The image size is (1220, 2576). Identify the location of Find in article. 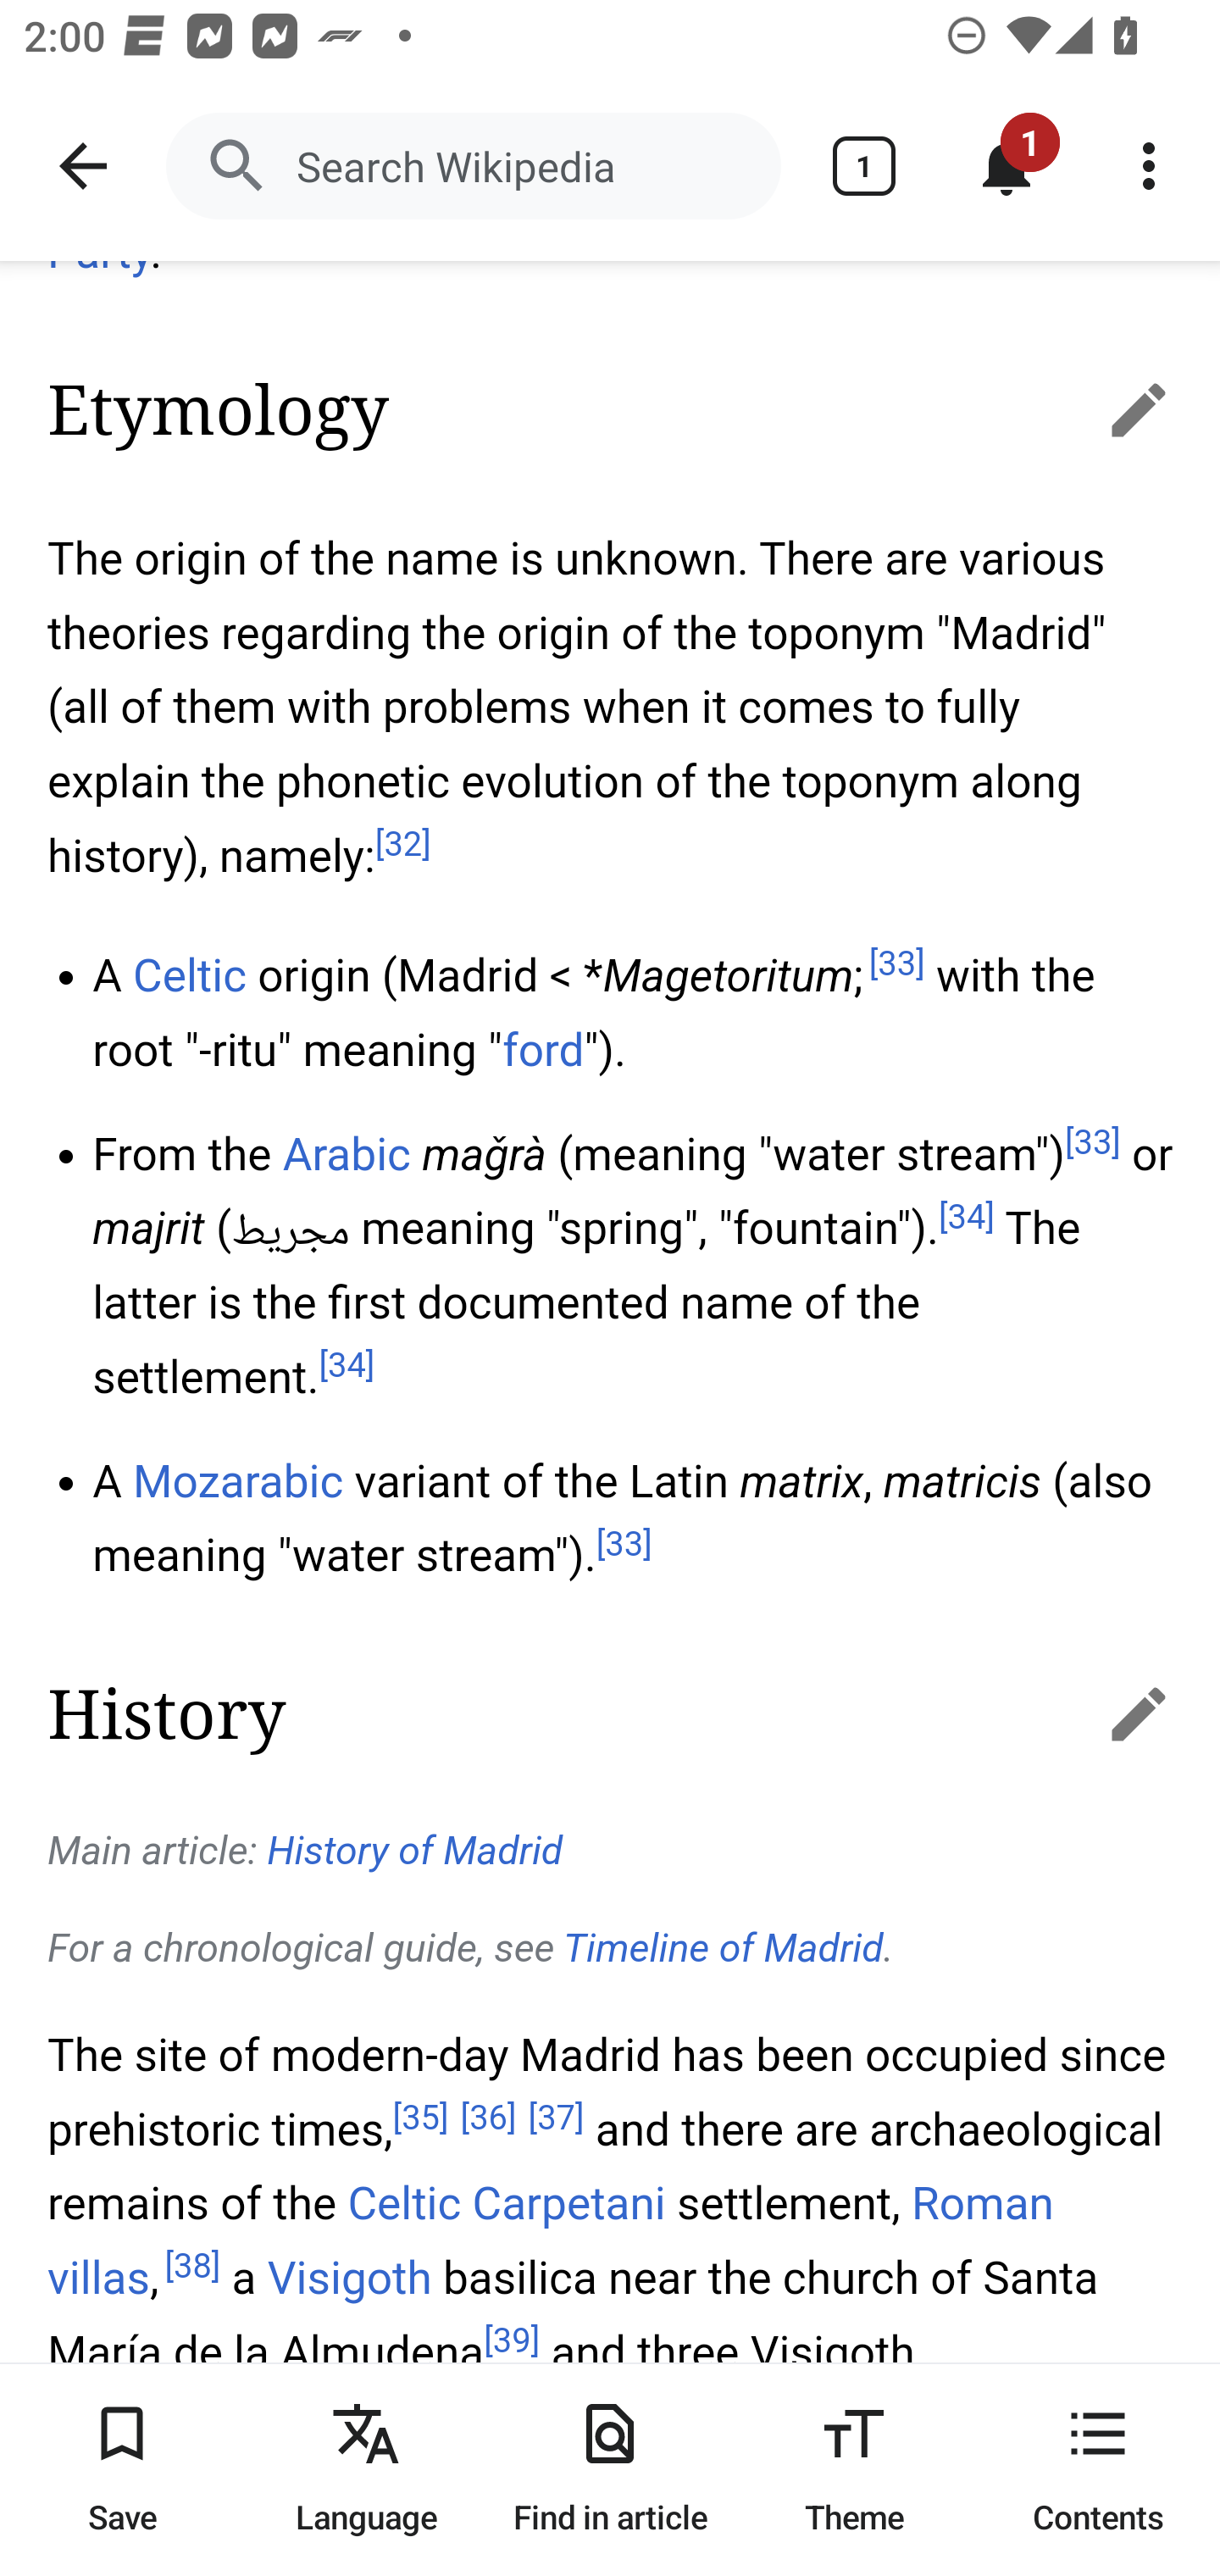
(610, 2469).